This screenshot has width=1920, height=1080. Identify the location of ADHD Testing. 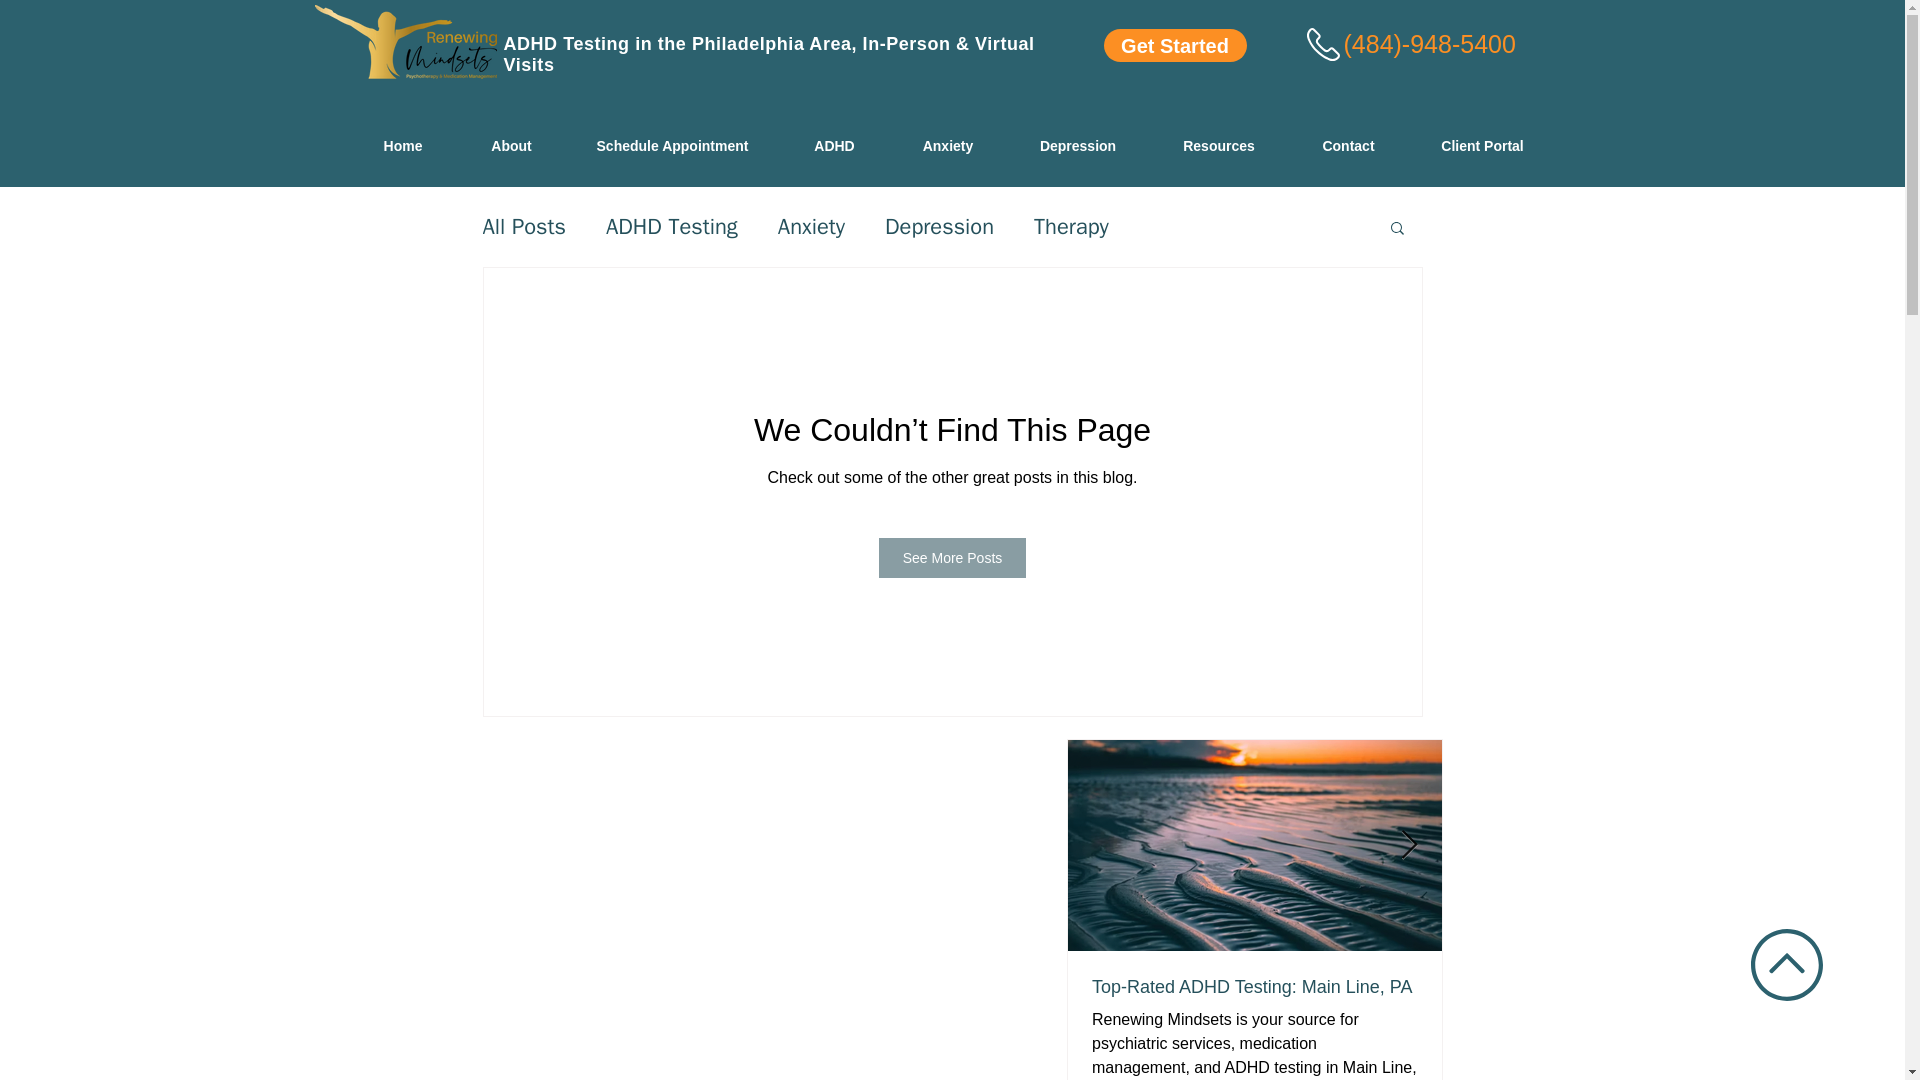
(672, 226).